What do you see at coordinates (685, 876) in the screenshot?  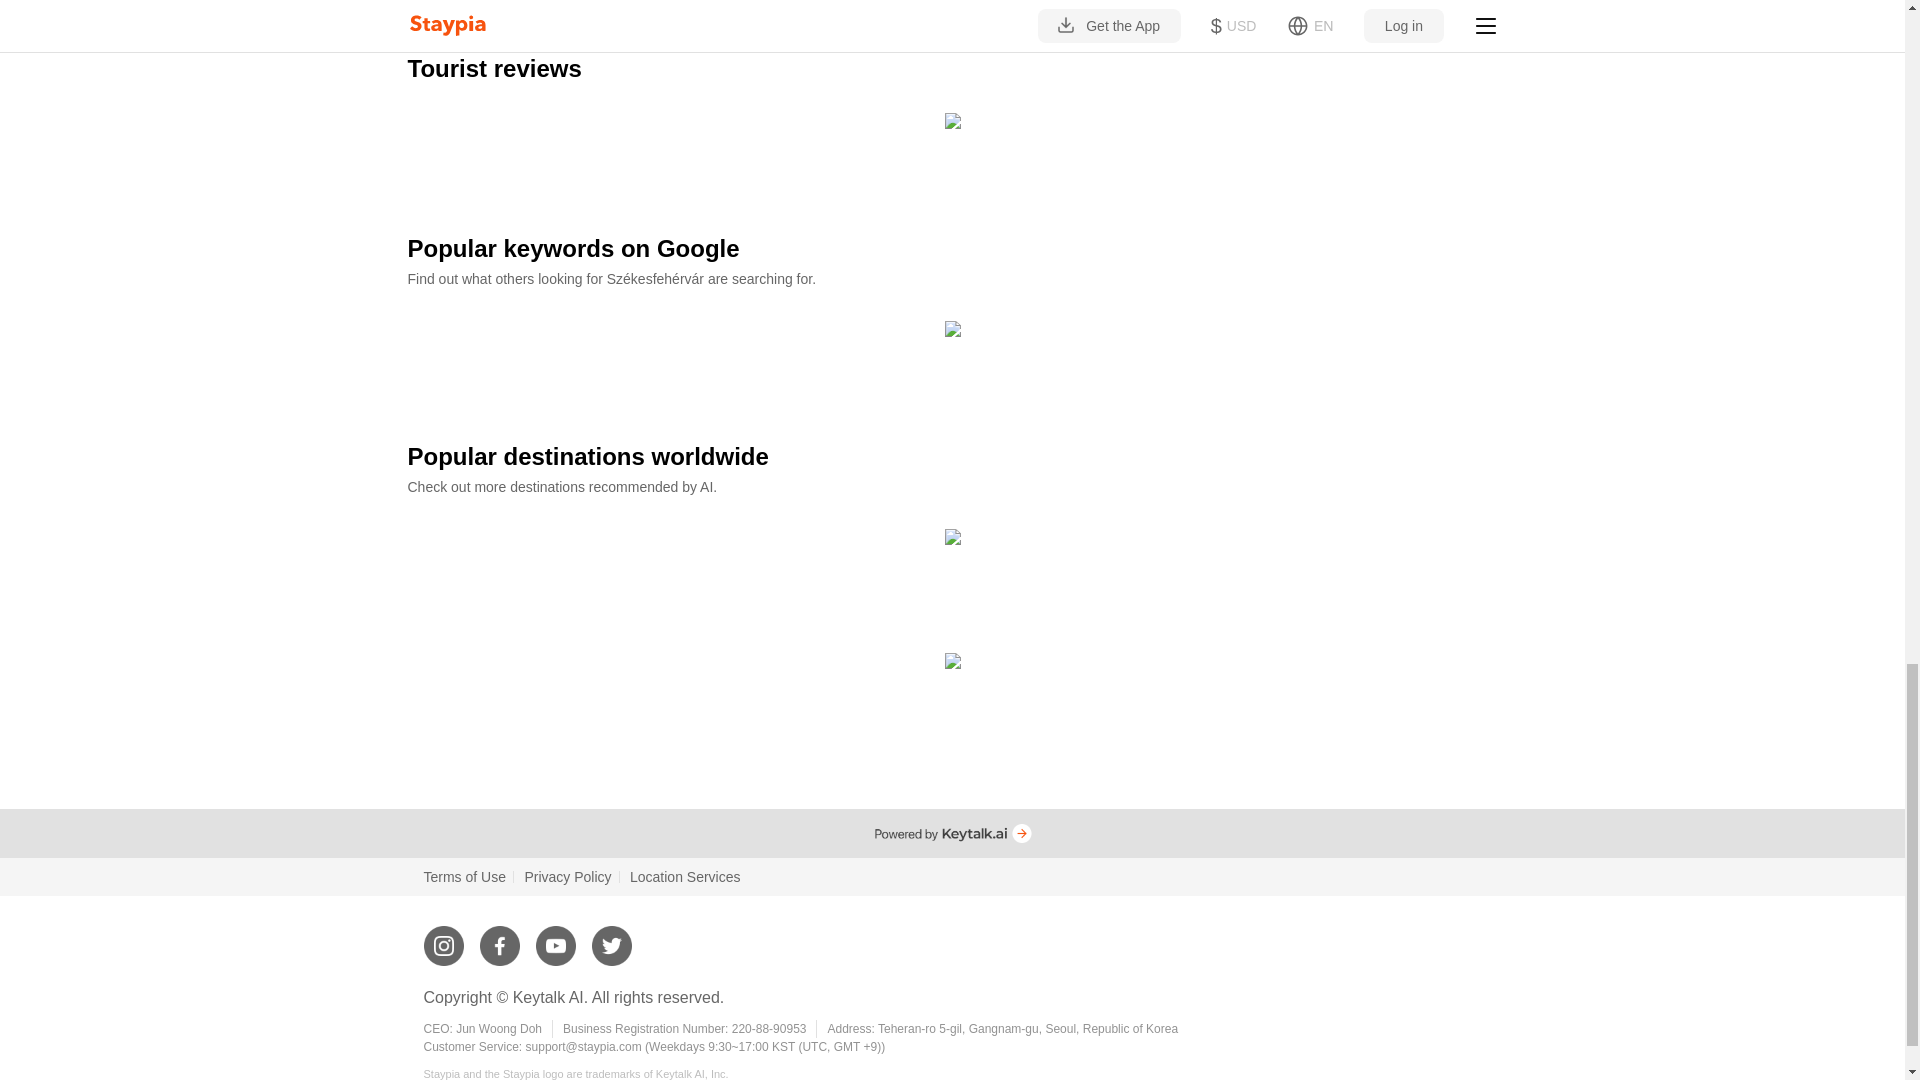 I see `Location Services` at bounding box center [685, 876].